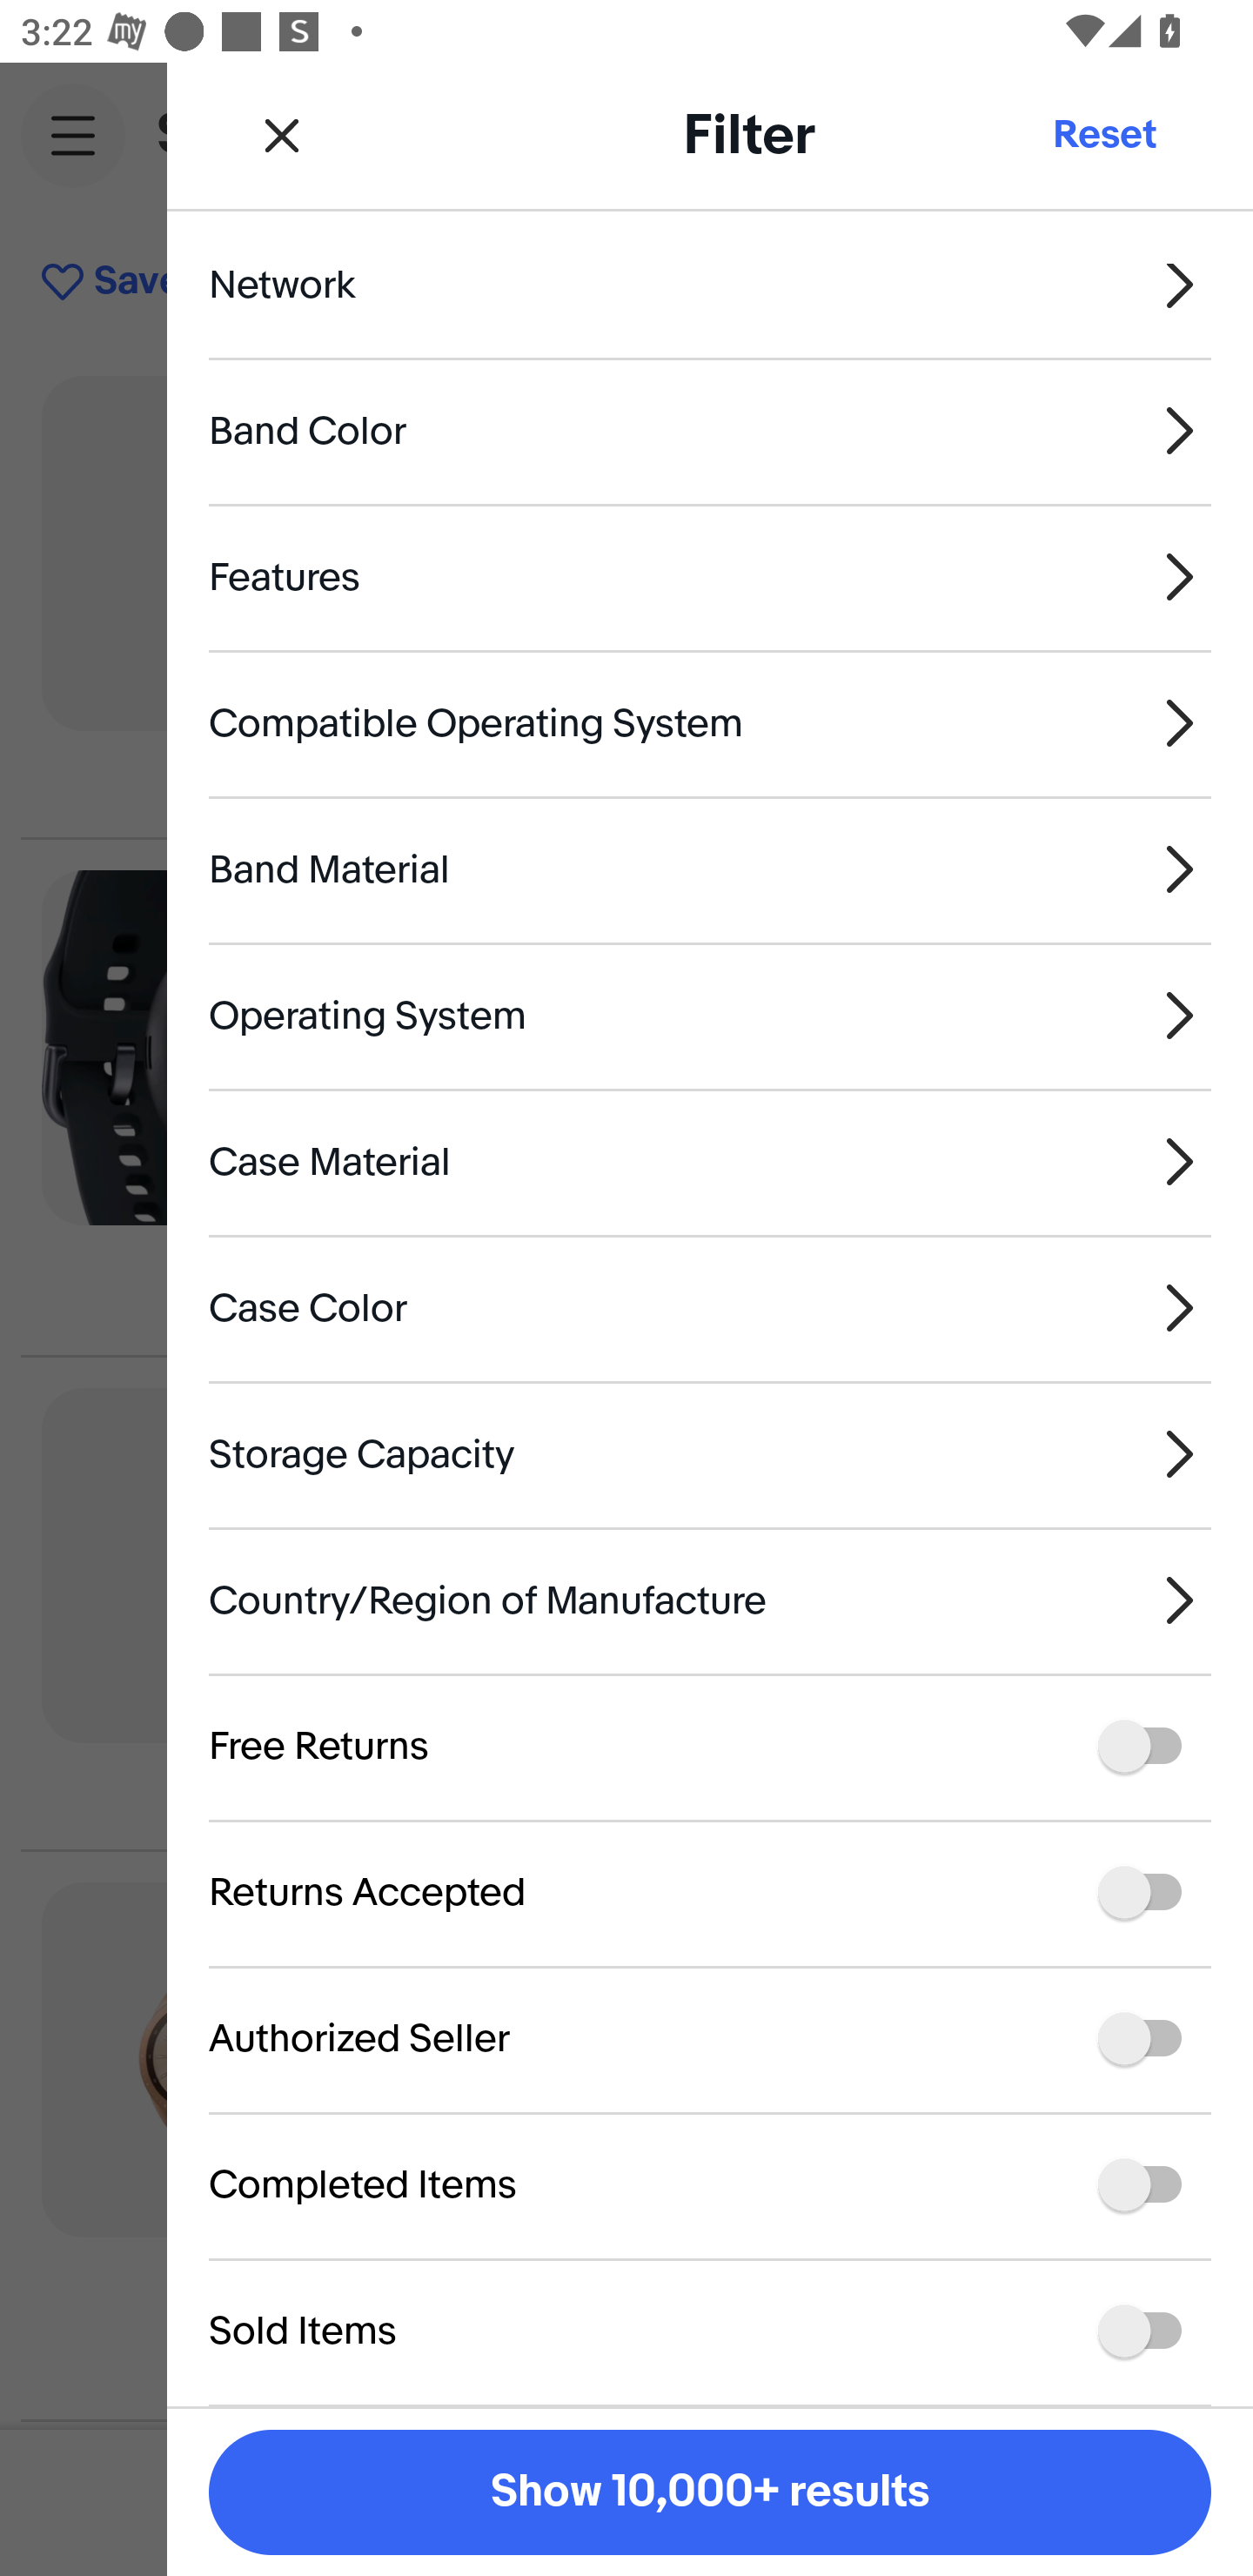 This screenshot has height=2576, width=1253. I want to click on Case Color, so click(710, 1307).